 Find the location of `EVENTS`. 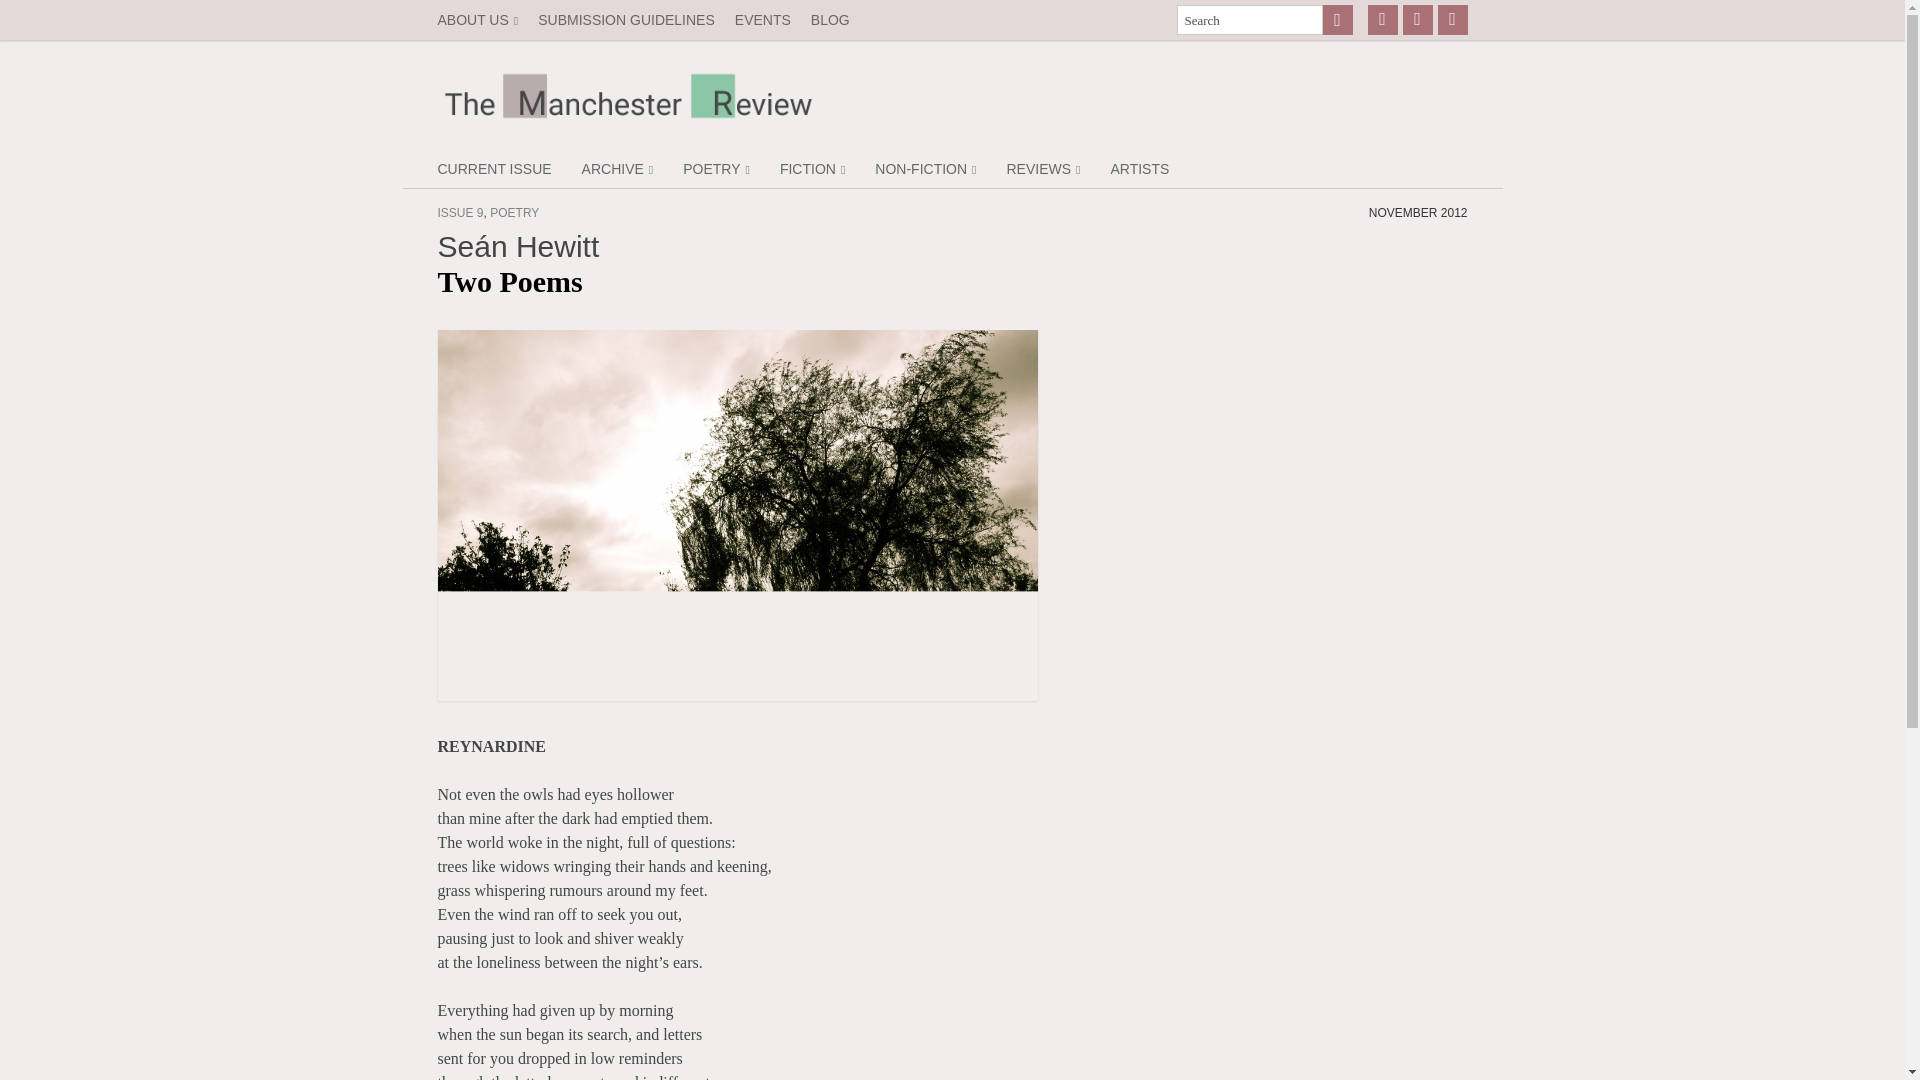

EVENTS is located at coordinates (762, 20).